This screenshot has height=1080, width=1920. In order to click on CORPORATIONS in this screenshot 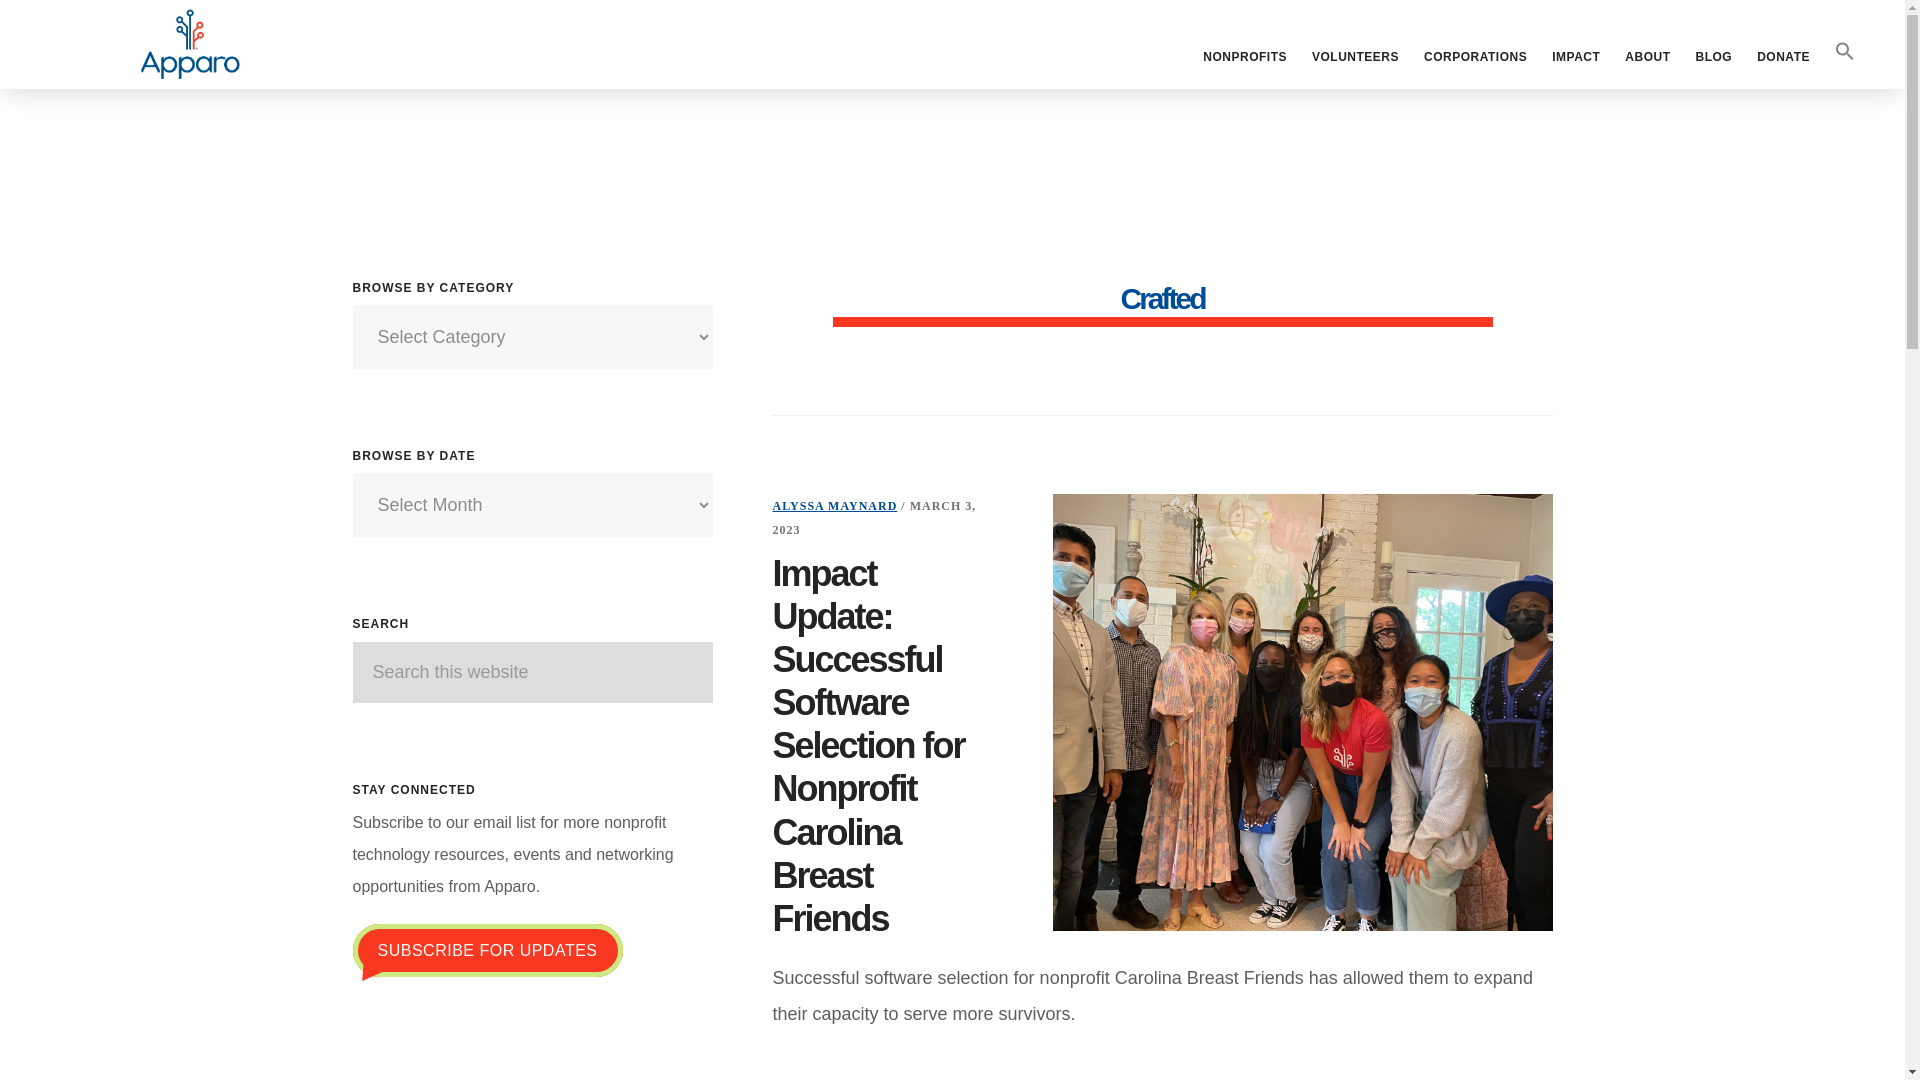, I will do `click(1475, 57)`.